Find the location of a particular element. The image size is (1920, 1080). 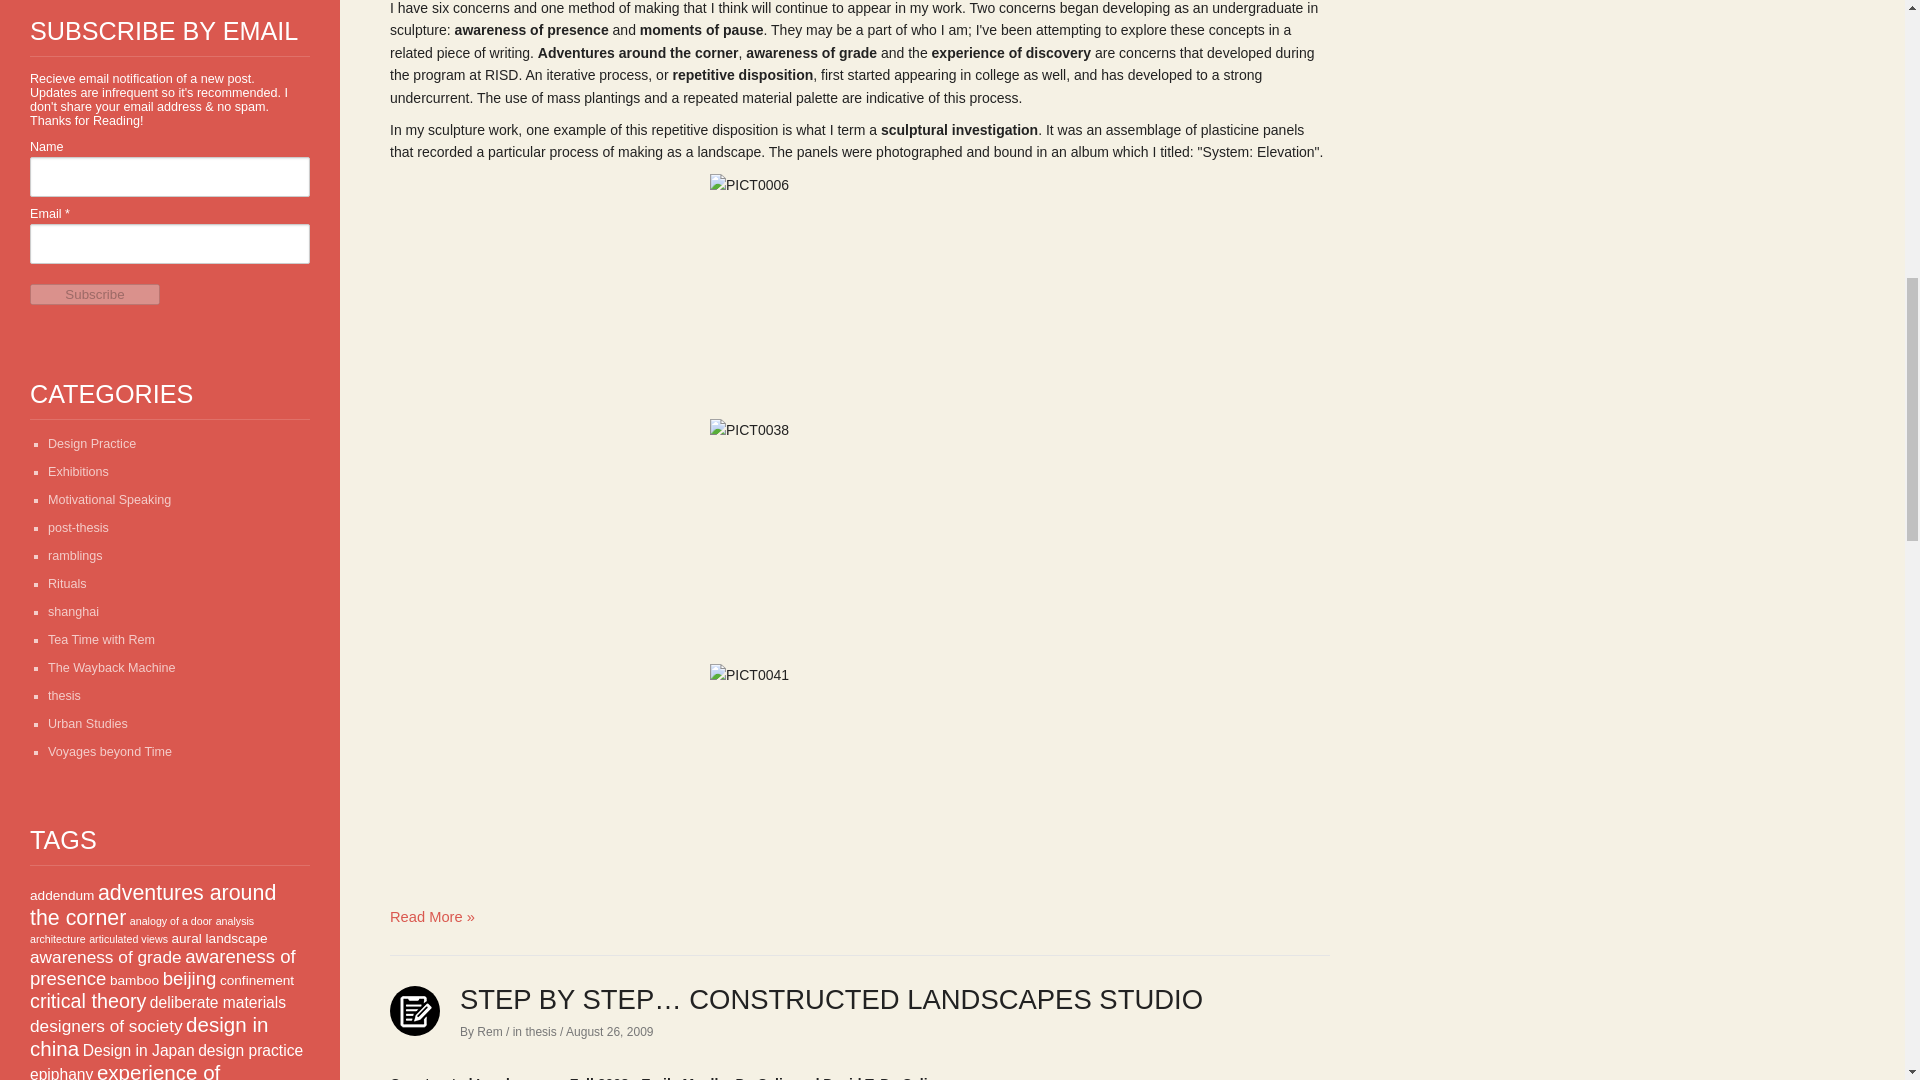

Motivational Speaking is located at coordinates (109, 499).